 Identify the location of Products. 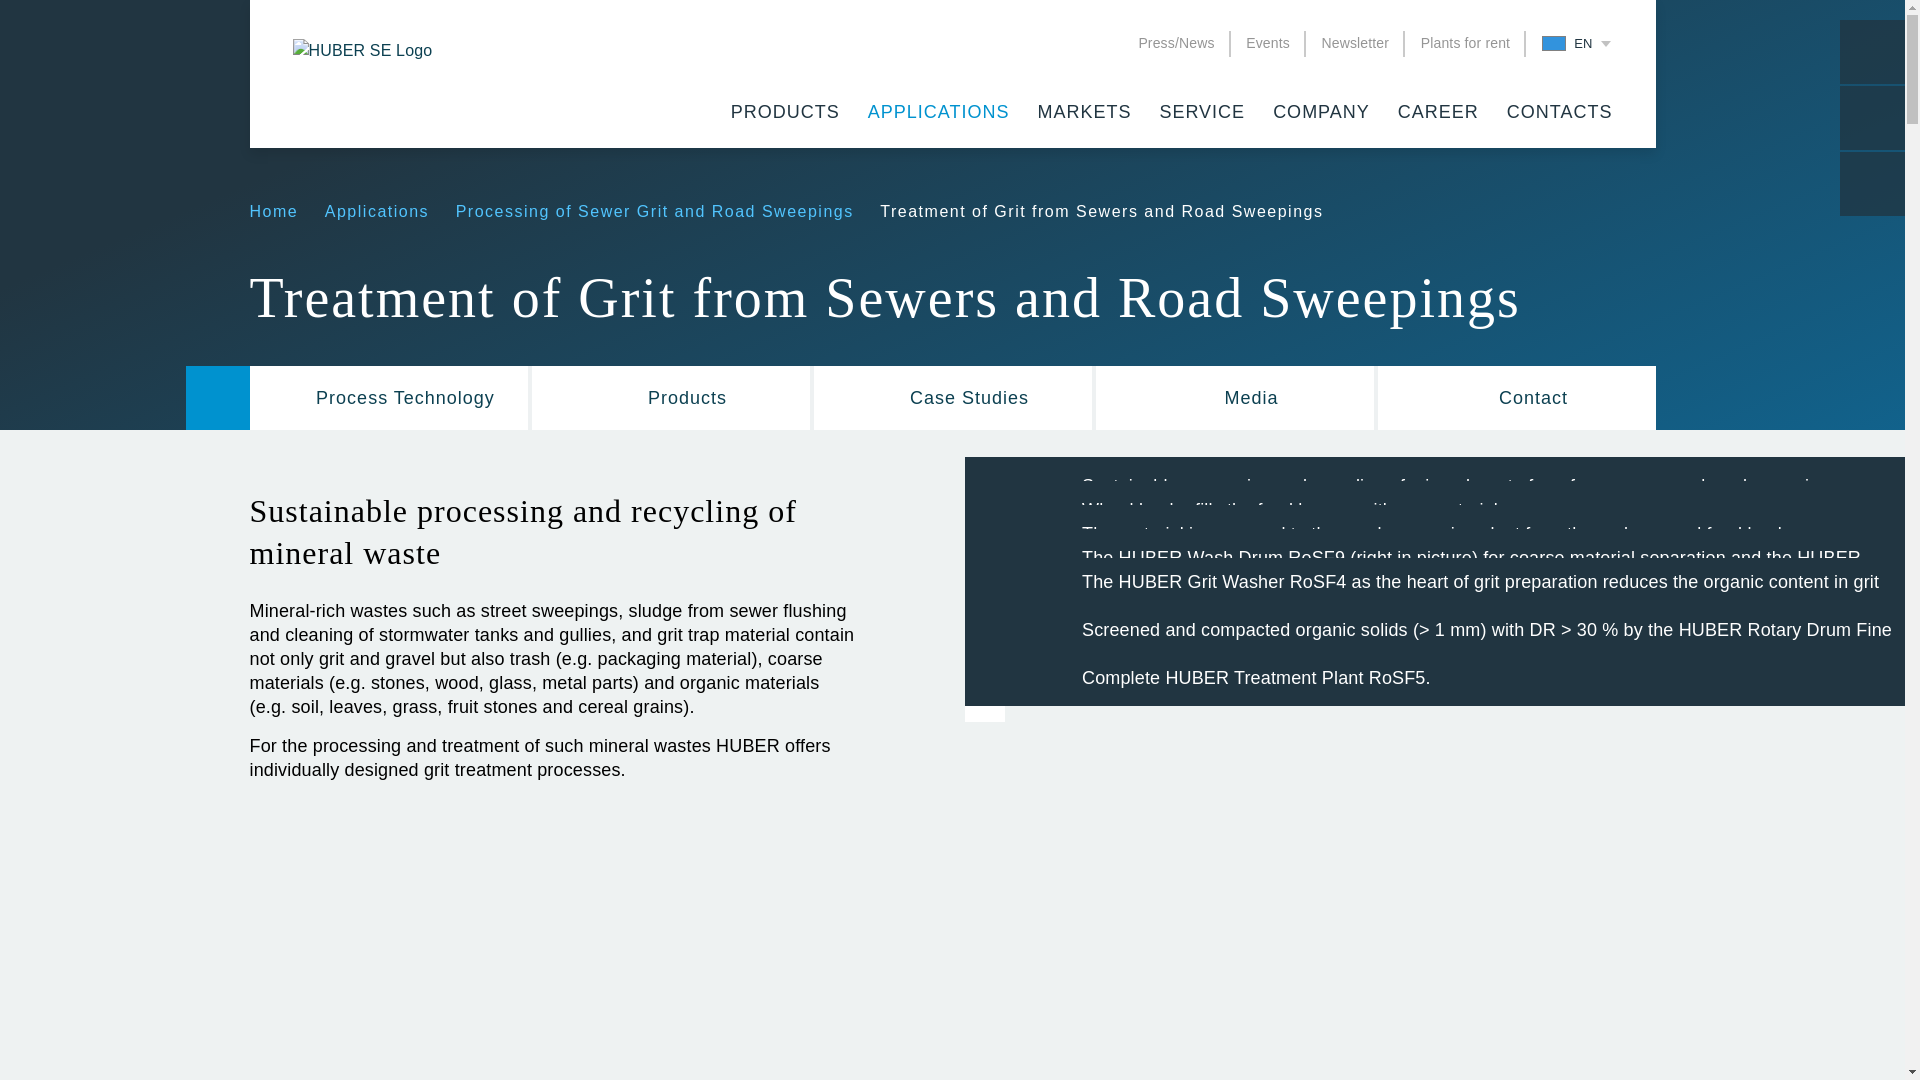
(670, 398).